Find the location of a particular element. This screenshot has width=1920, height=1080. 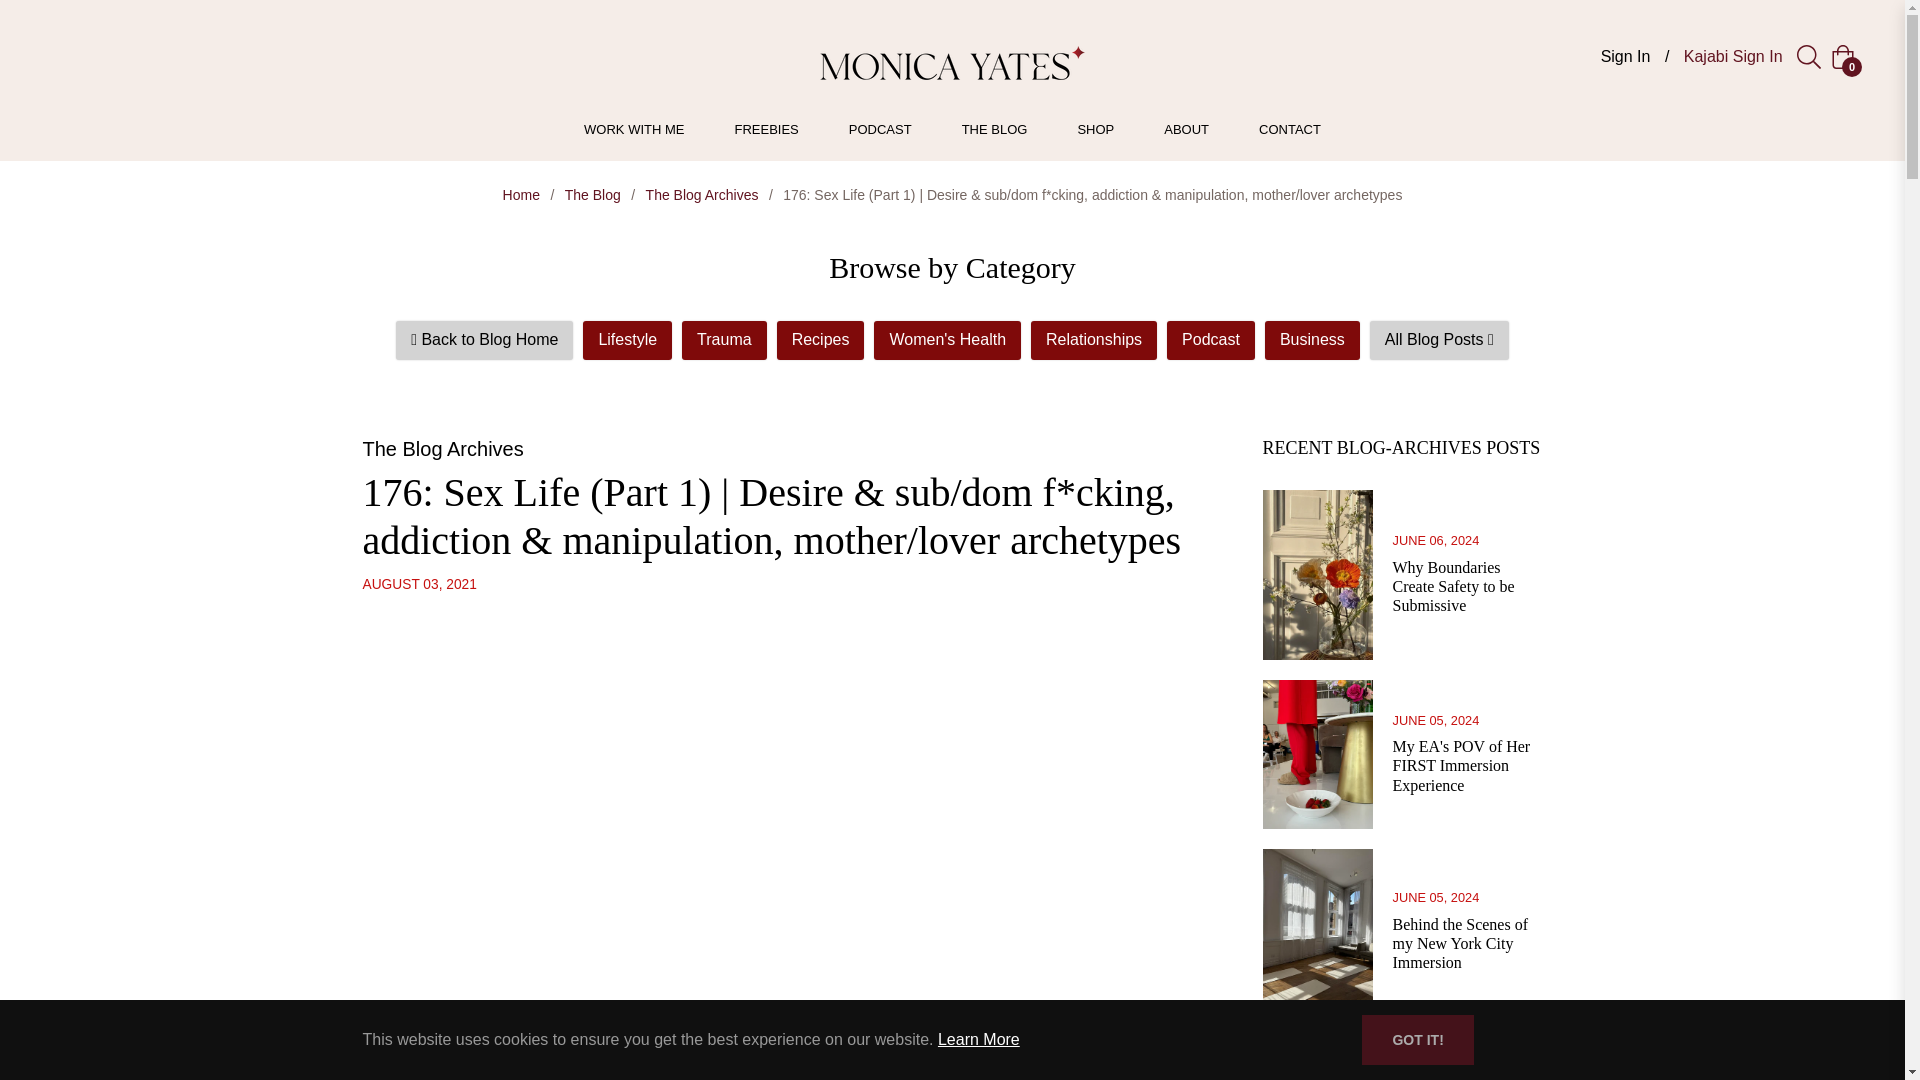

WORK WITH ME is located at coordinates (633, 129).